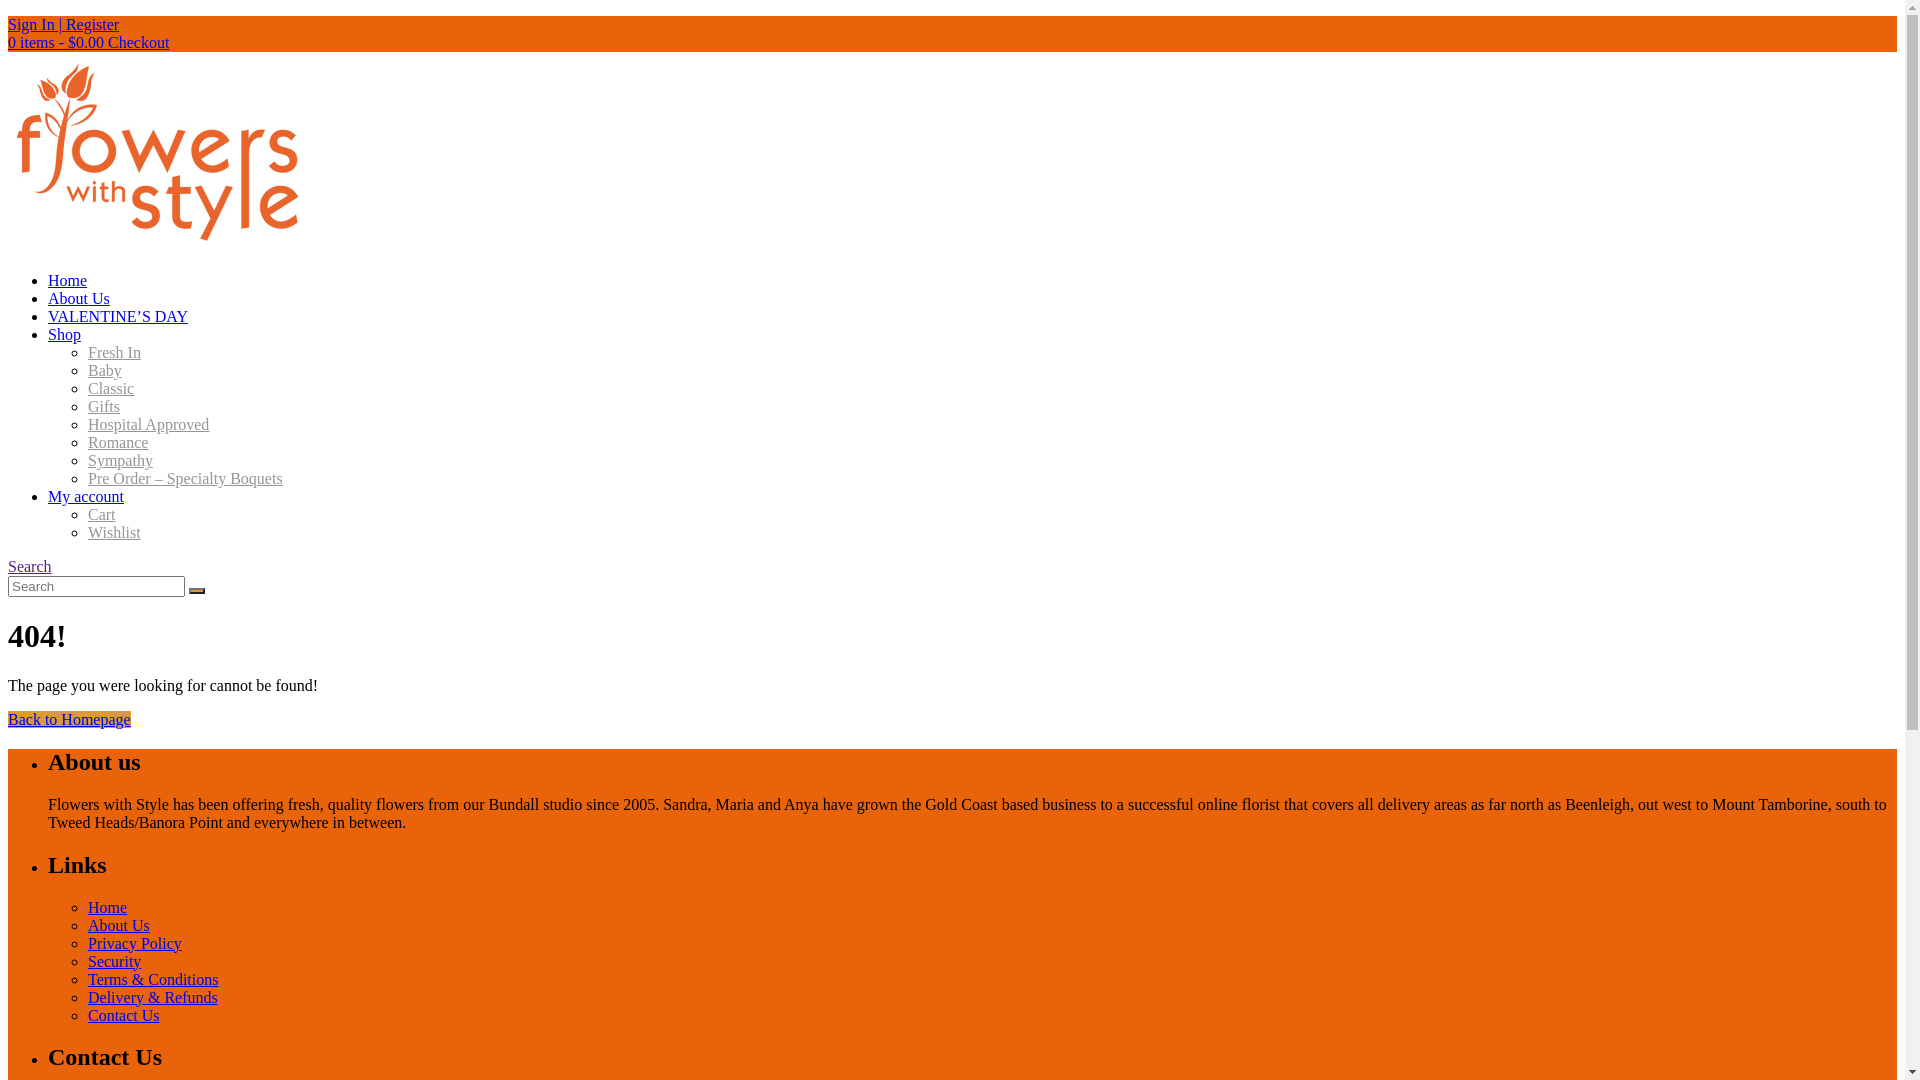  What do you see at coordinates (30, 566) in the screenshot?
I see `Search` at bounding box center [30, 566].